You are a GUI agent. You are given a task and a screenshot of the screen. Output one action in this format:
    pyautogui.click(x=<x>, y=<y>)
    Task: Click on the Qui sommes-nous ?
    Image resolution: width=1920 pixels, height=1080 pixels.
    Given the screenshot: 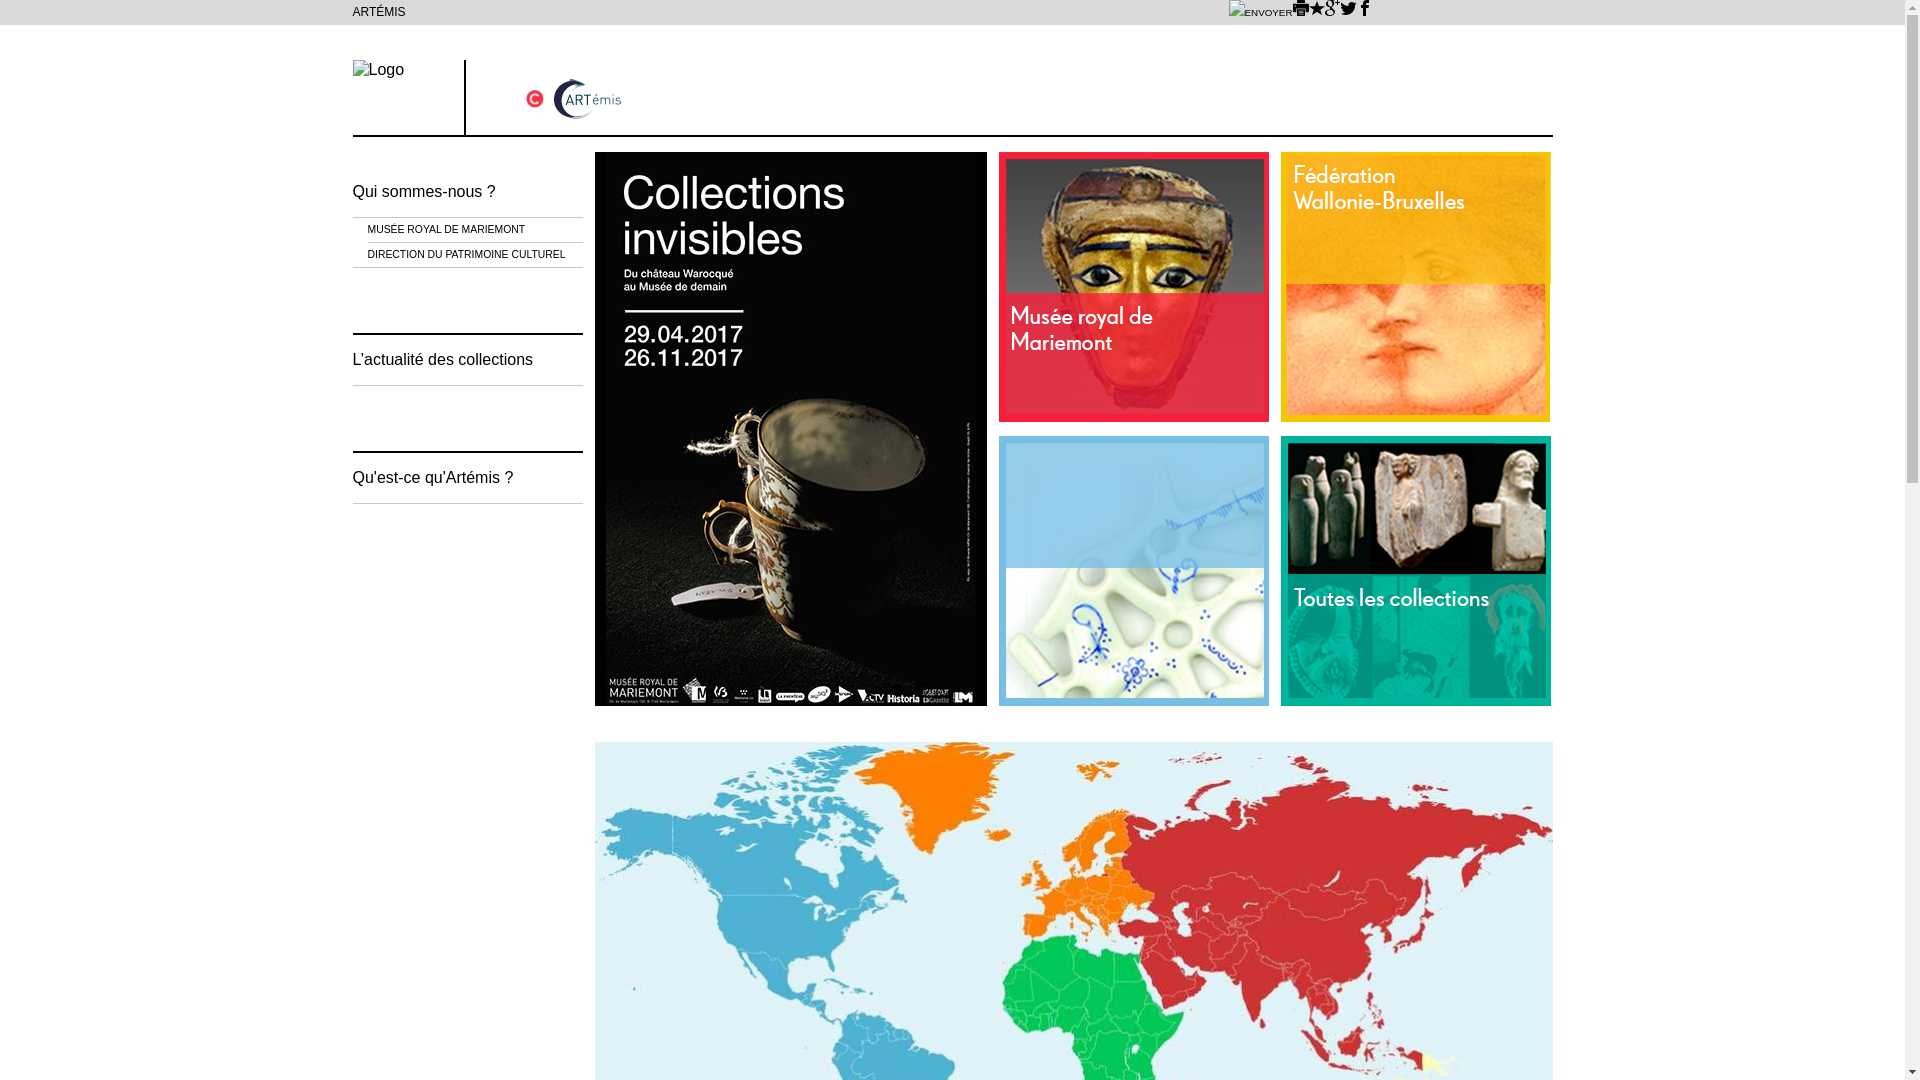 What is the action you would take?
    pyautogui.click(x=467, y=192)
    